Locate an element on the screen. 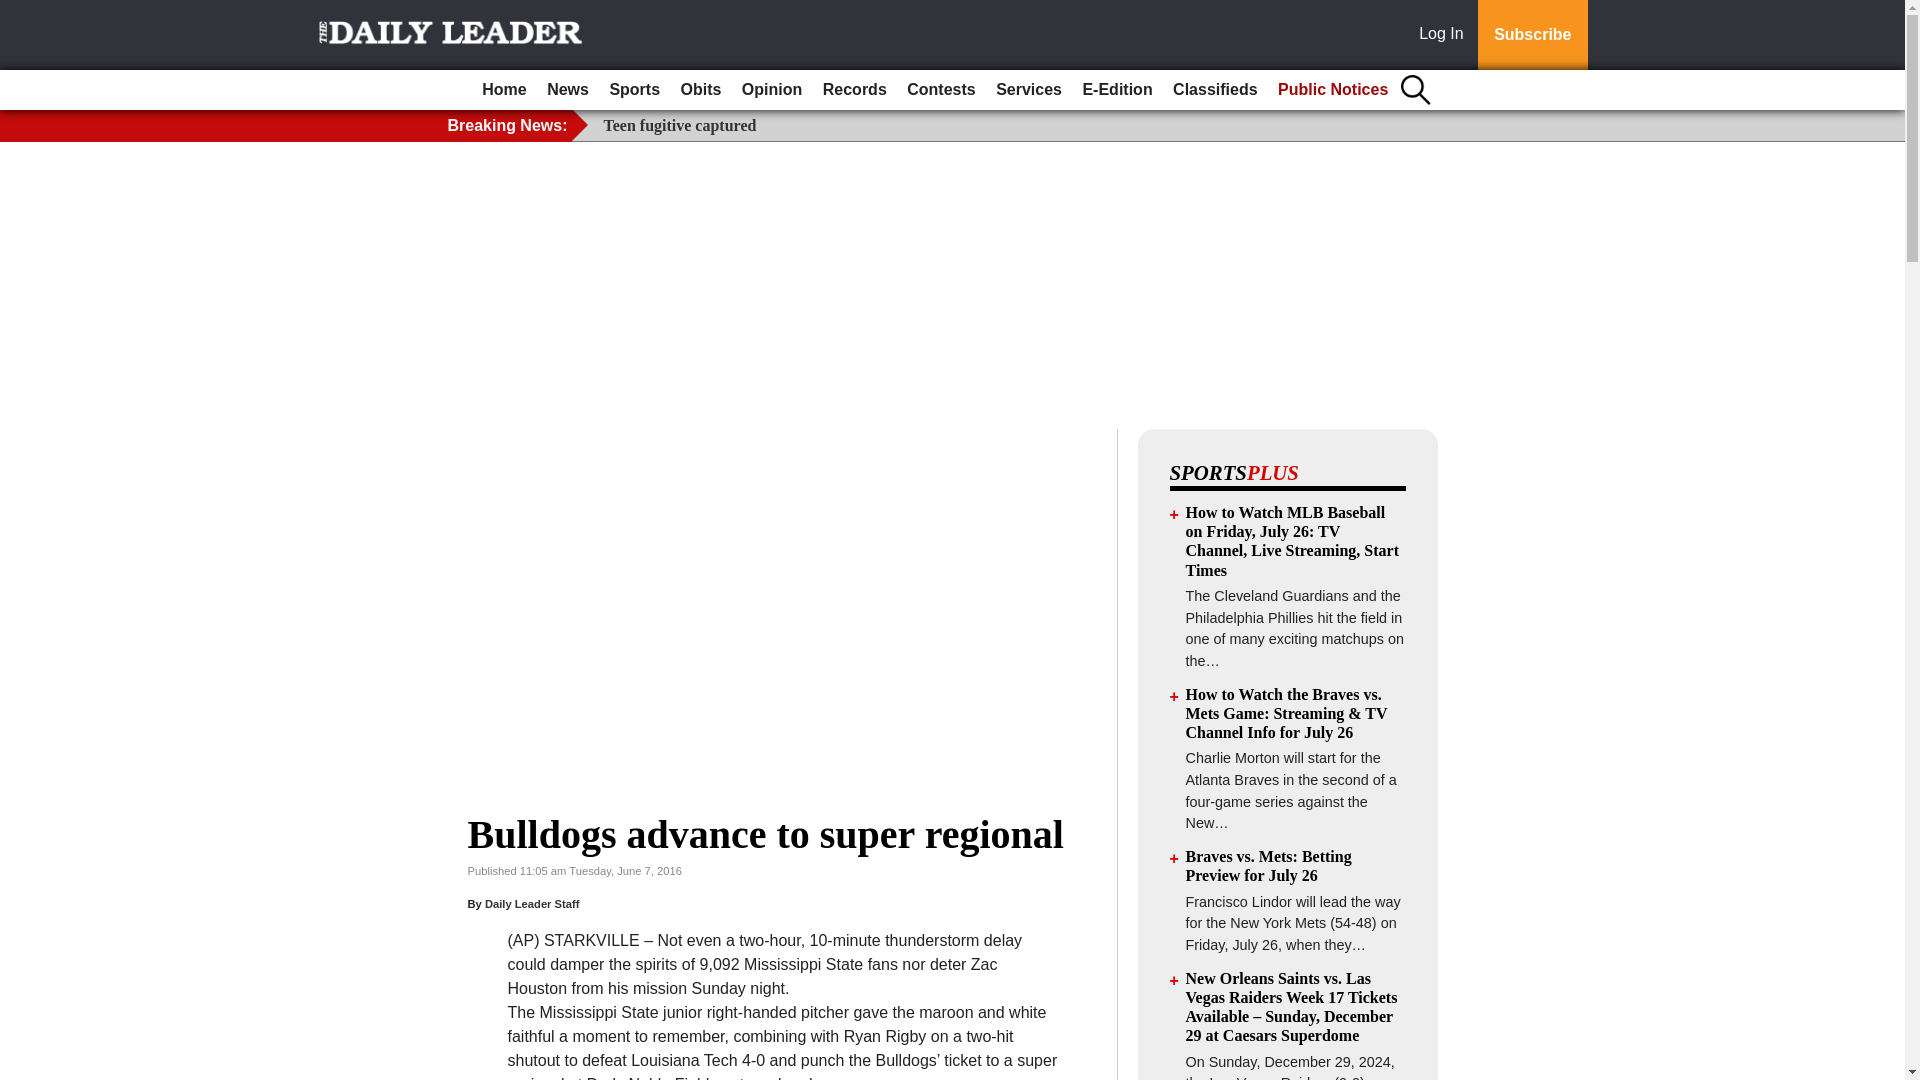 Image resolution: width=1920 pixels, height=1080 pixels. News is located at coordinates (568, 90).